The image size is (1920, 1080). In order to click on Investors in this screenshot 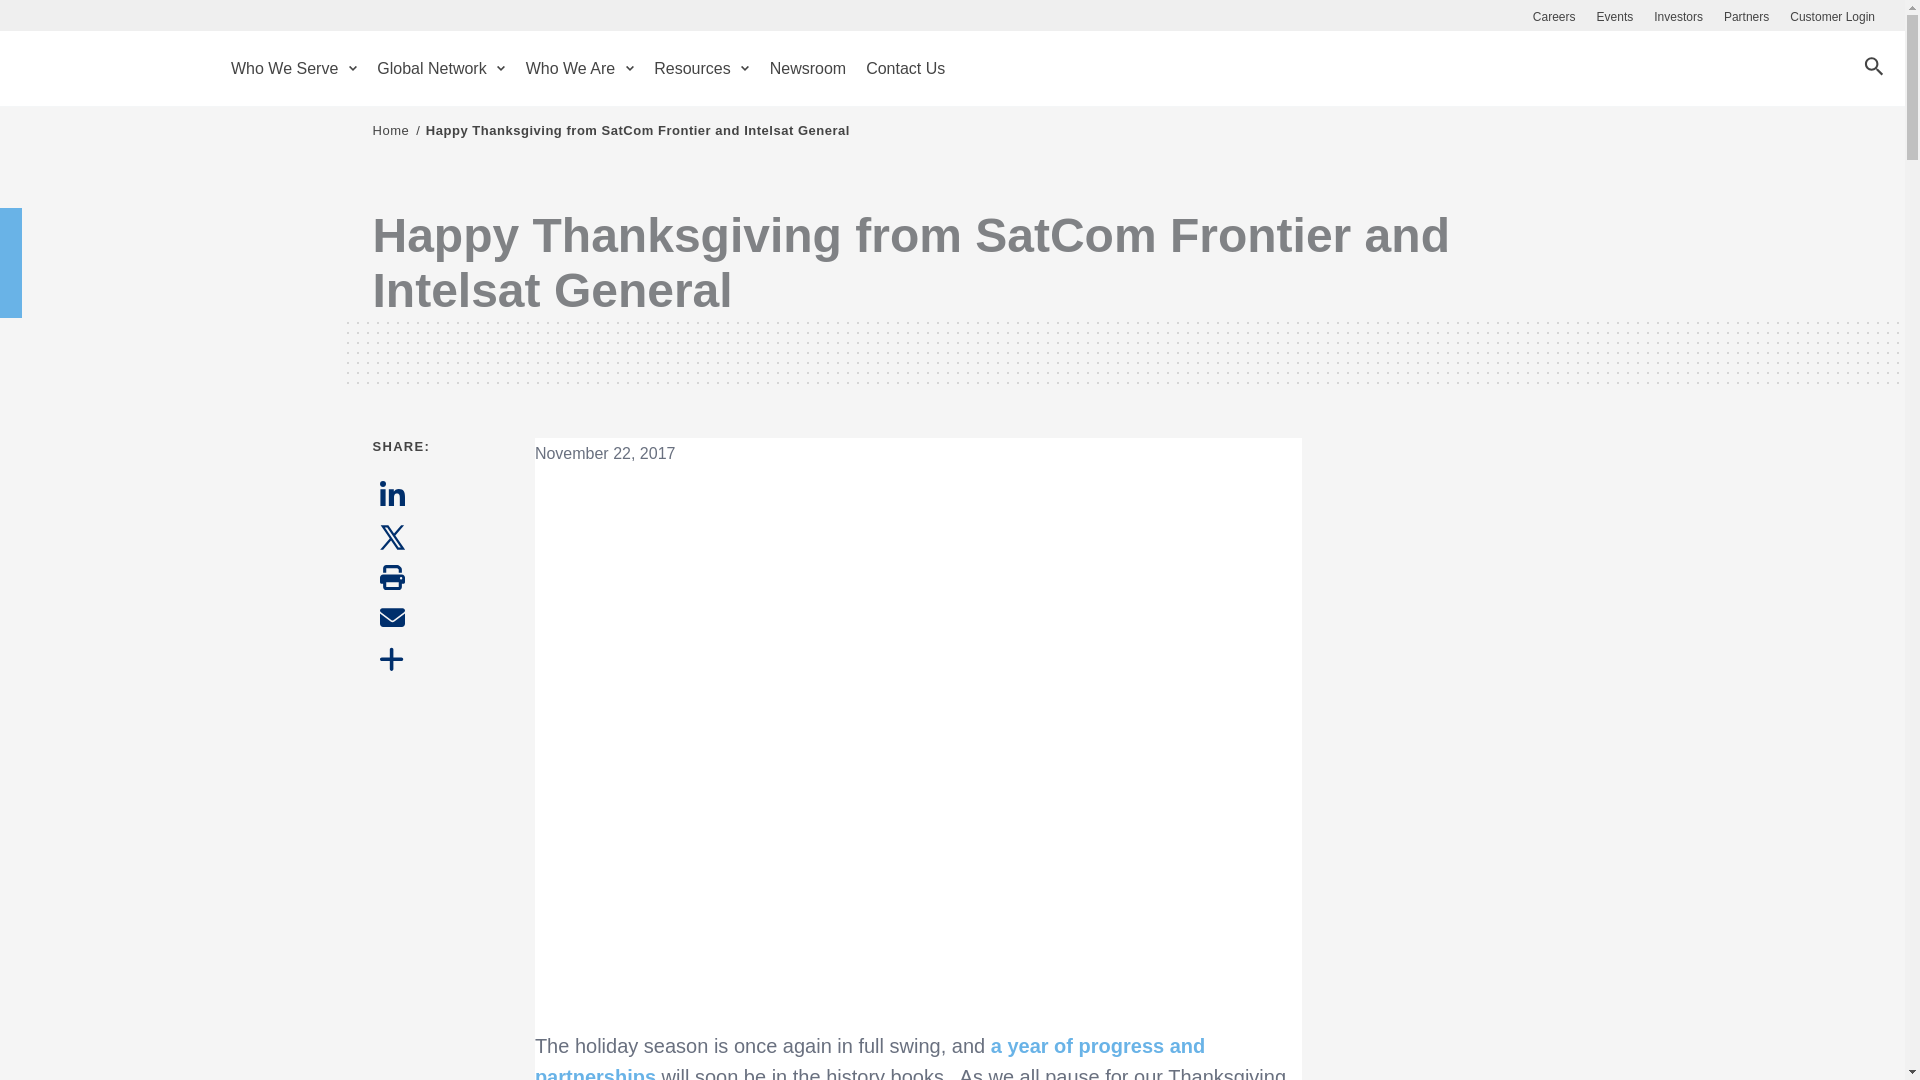, I will do `click(1678, 16)`.